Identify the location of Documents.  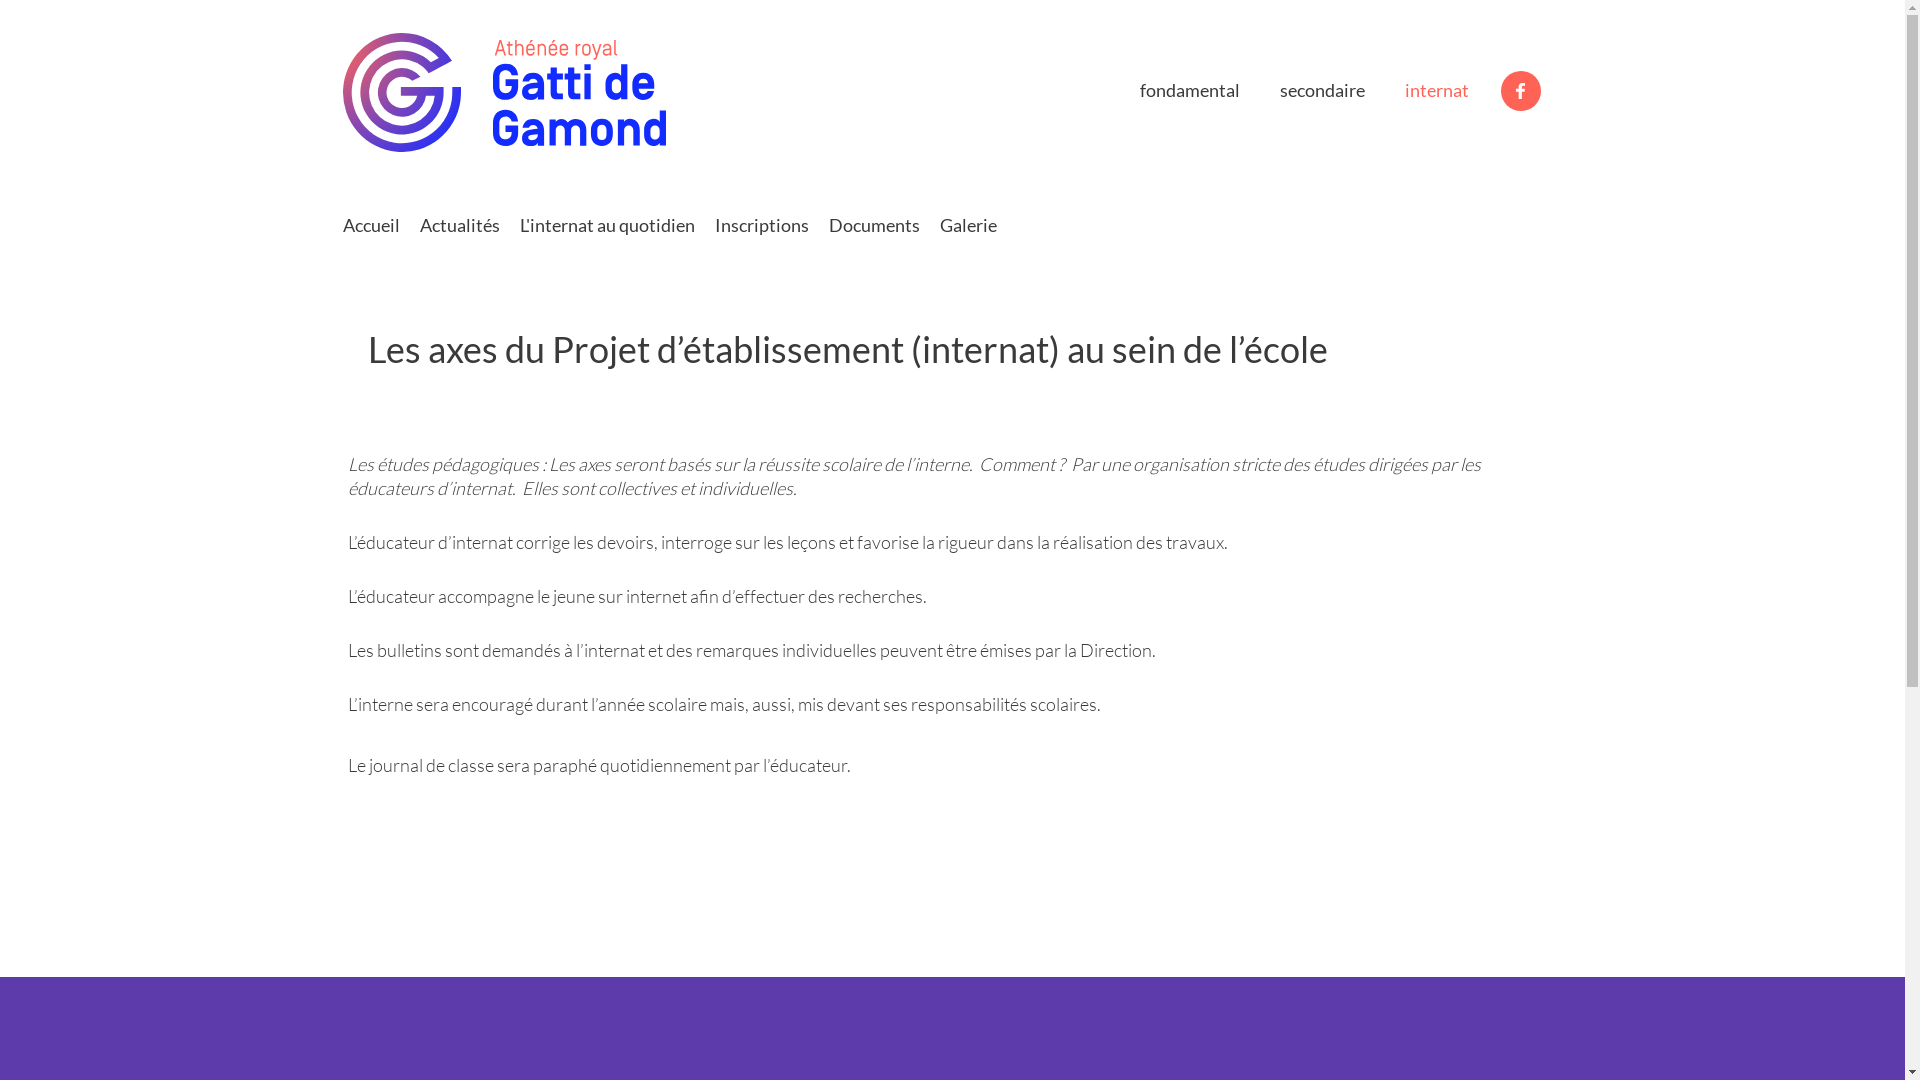
(870, 236).